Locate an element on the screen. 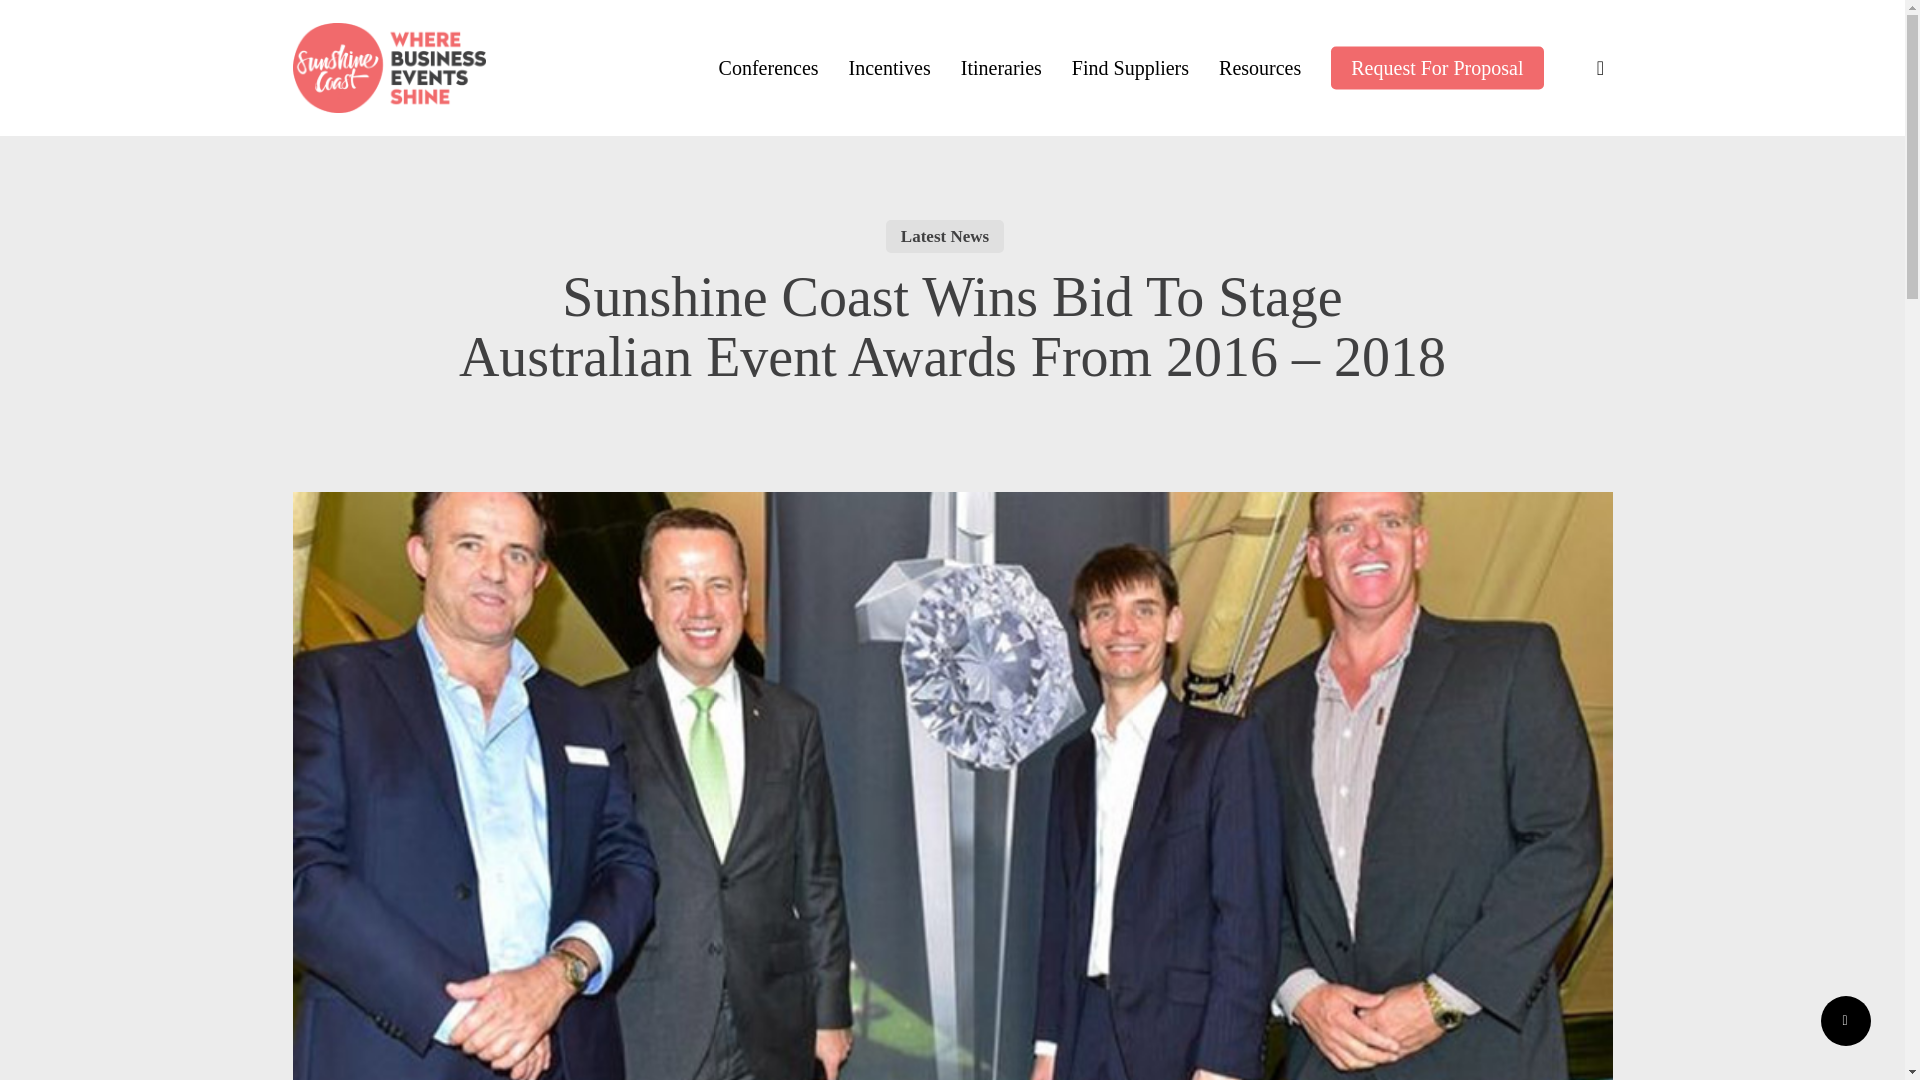 The image size is (1920, 1080). Request For Proposal is located at coordinates (1436, 68).